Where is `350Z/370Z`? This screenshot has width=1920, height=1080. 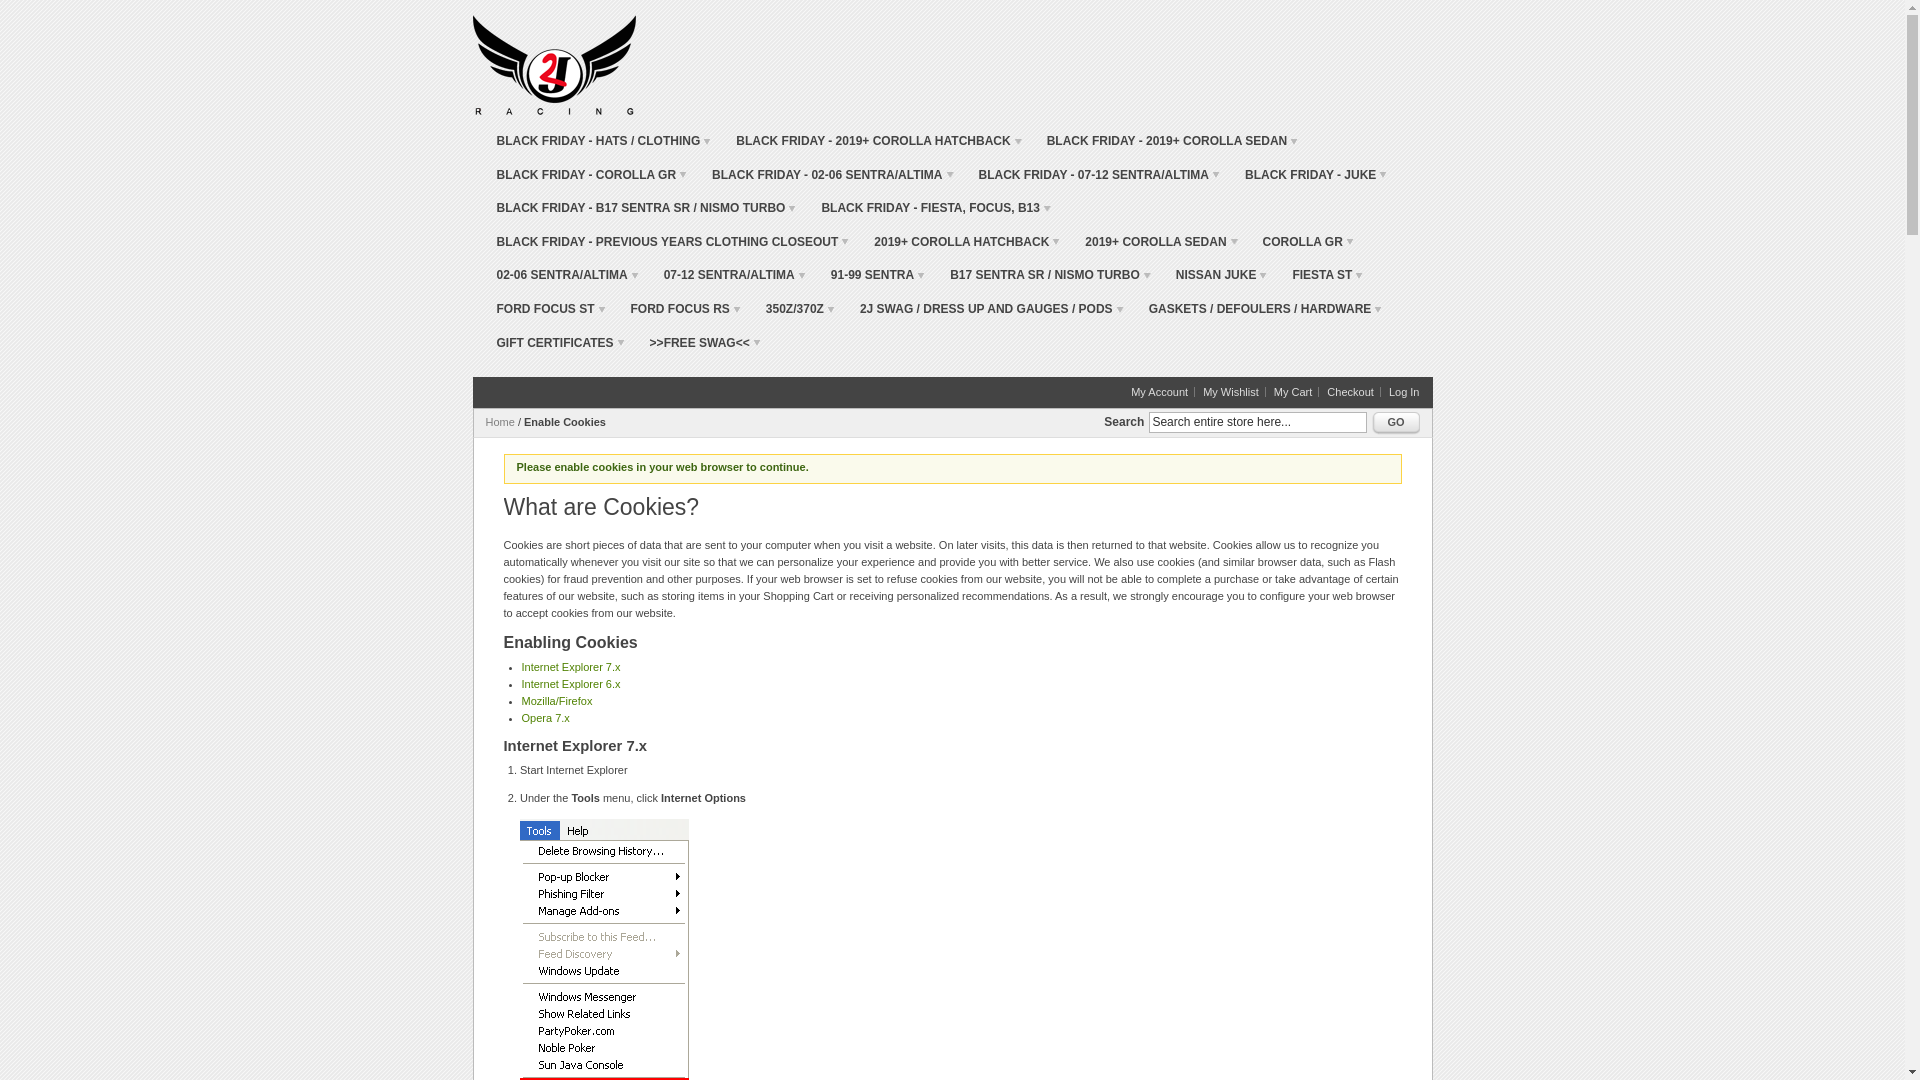
350Z/370Z is located at coordinates (800, 310).